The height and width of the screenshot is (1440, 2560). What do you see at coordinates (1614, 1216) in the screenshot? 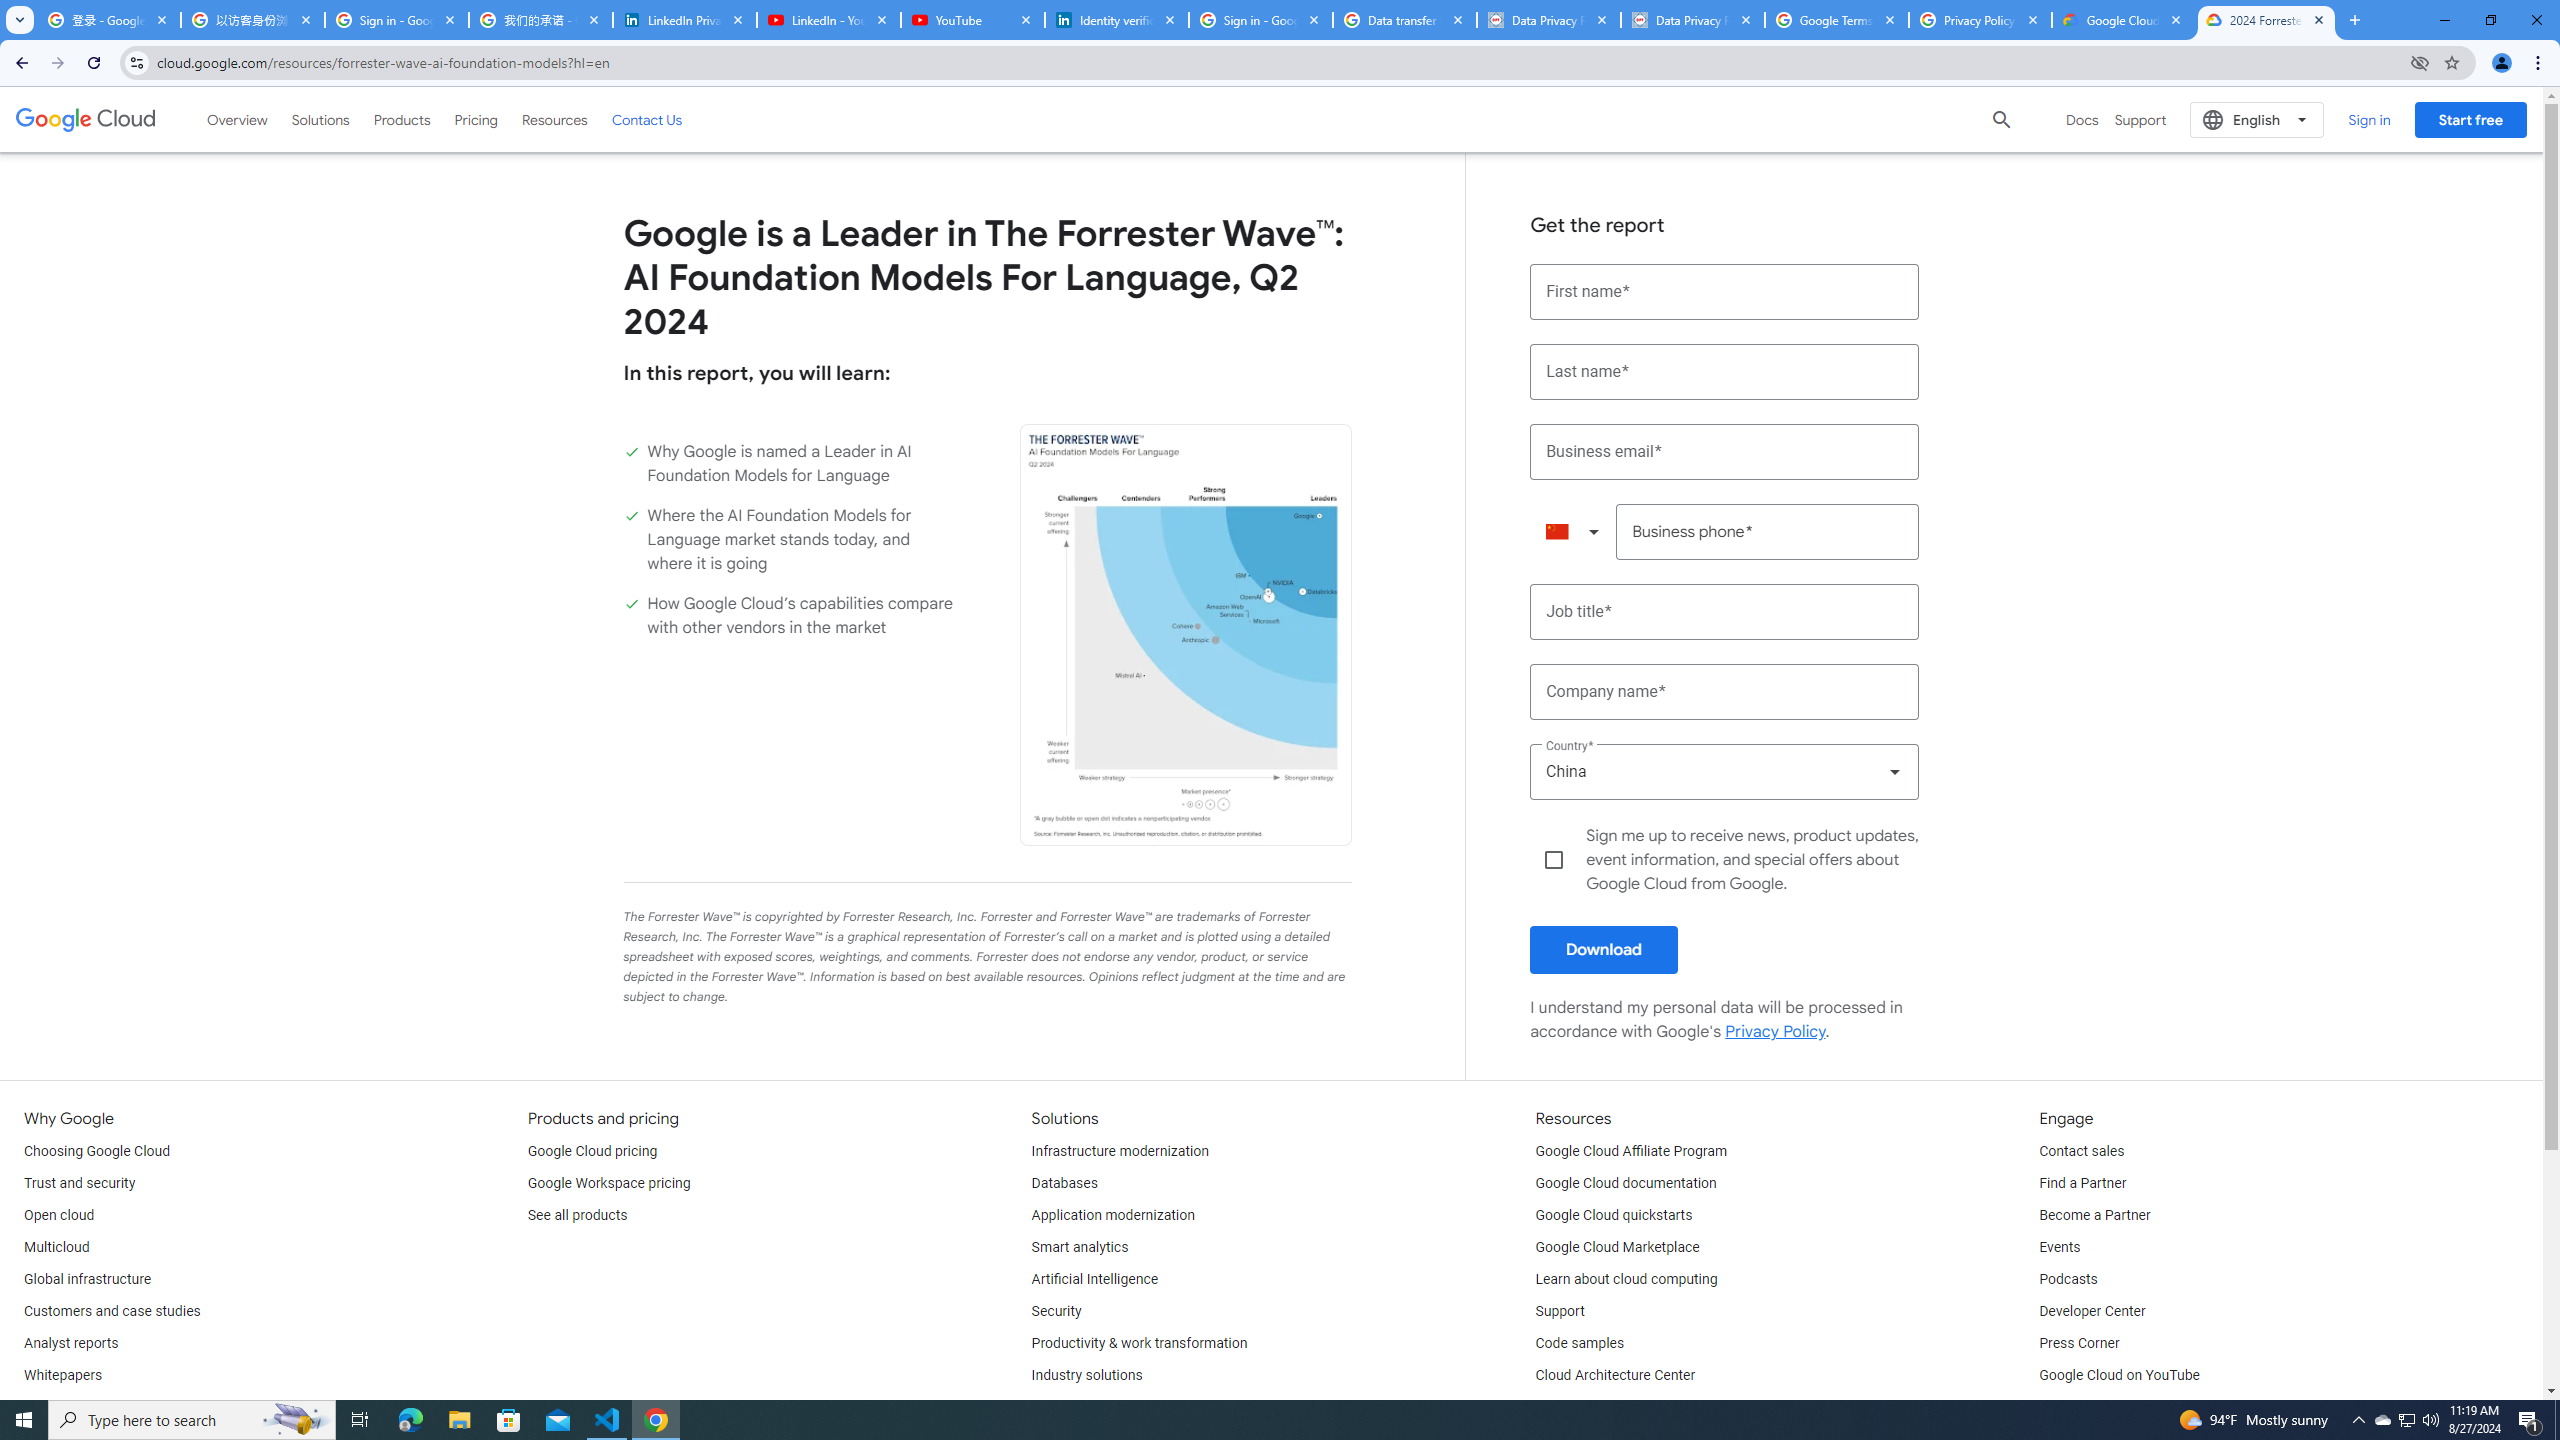
I see `Google Cloud quickstarts` at bounding box center [1614, 1216].